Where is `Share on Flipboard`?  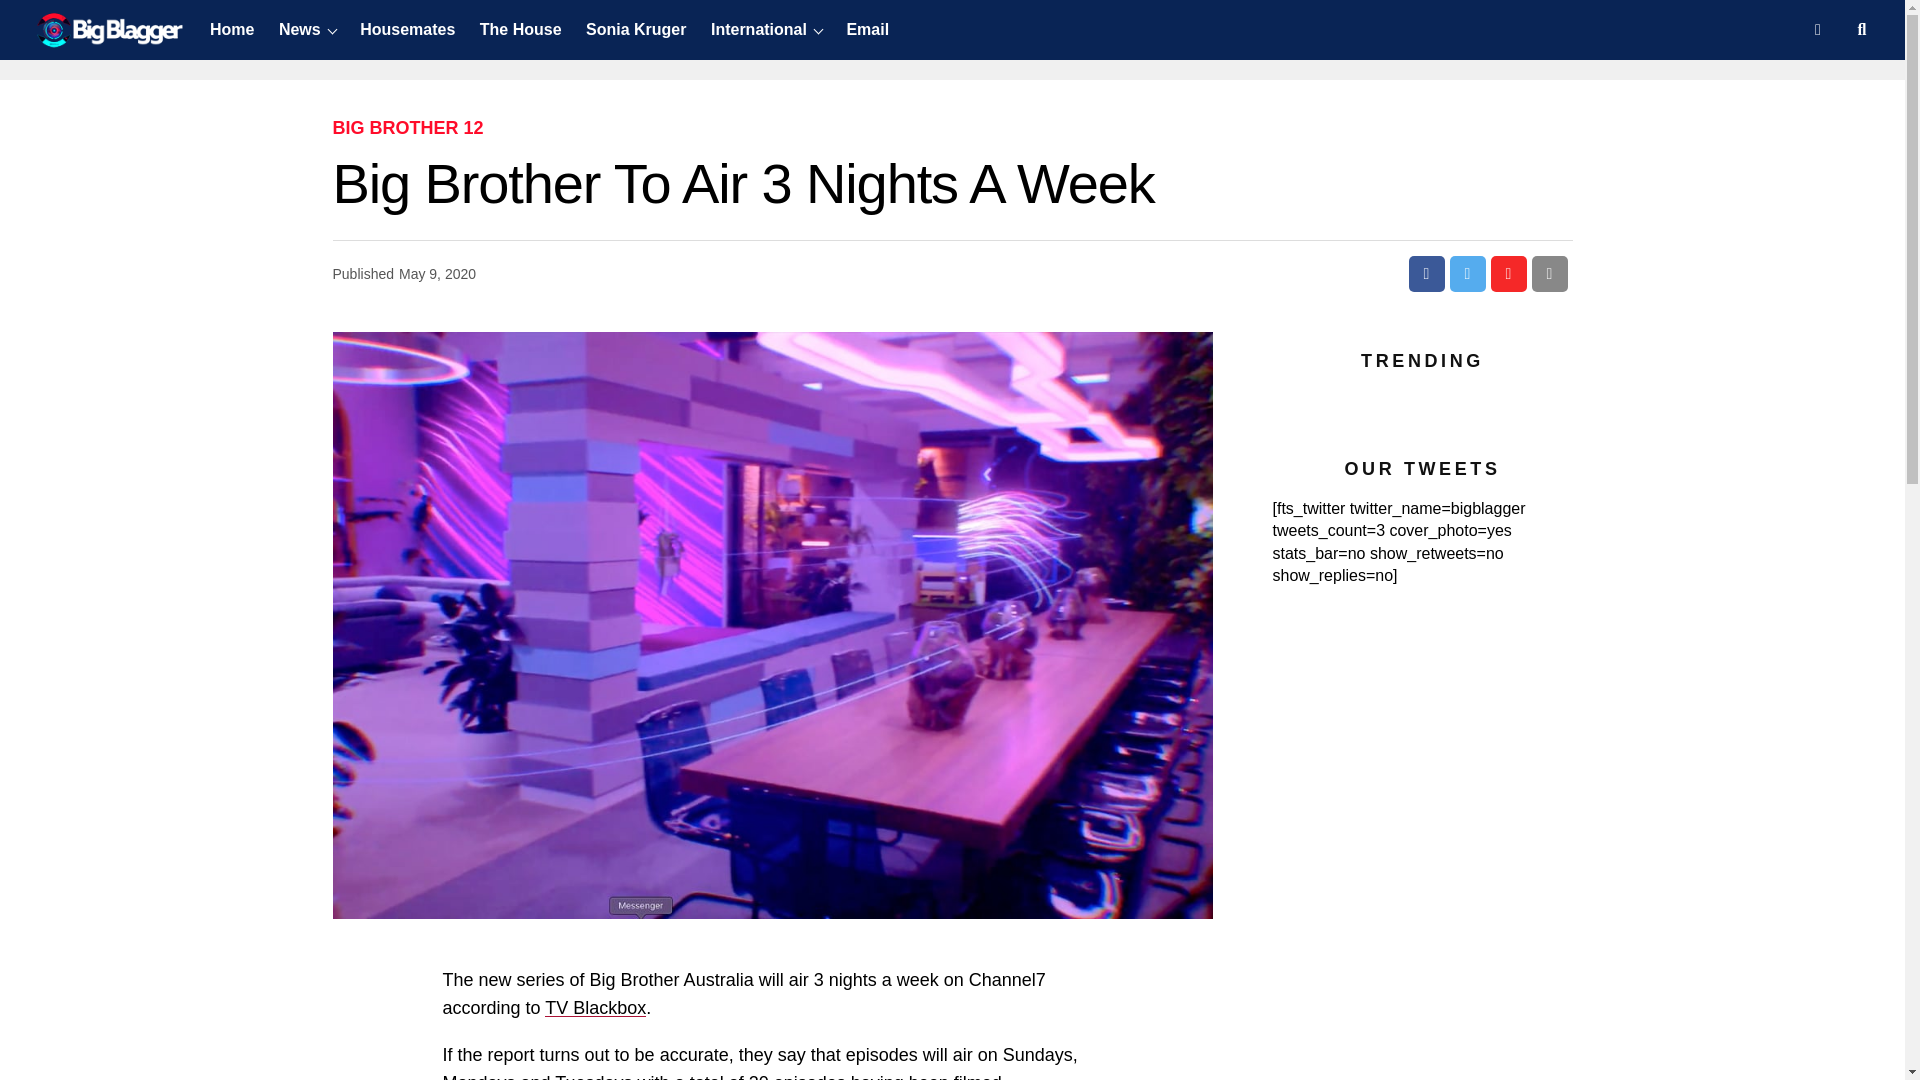 Share on Flipboard is located at coordinates (1508, 273).